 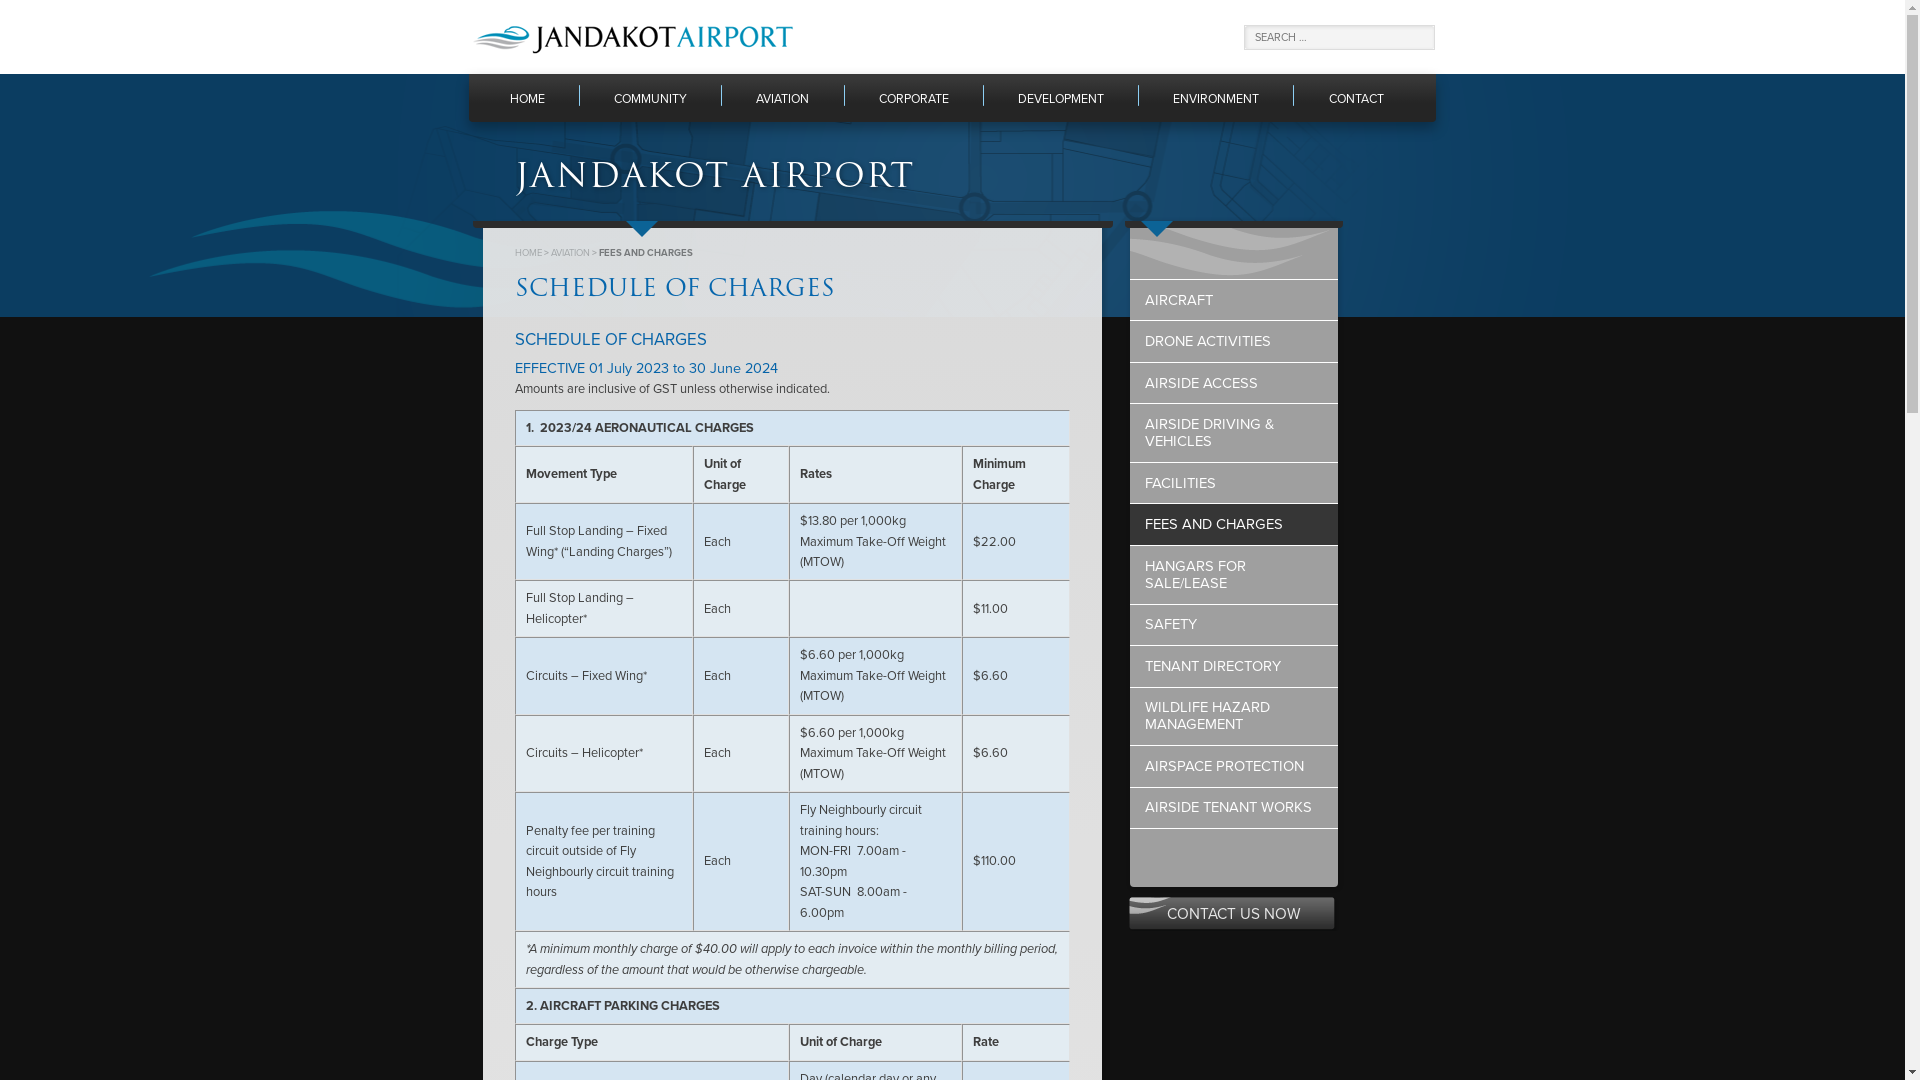 I want to click on DEVELOPMENT, so click(x=1060, y=98).